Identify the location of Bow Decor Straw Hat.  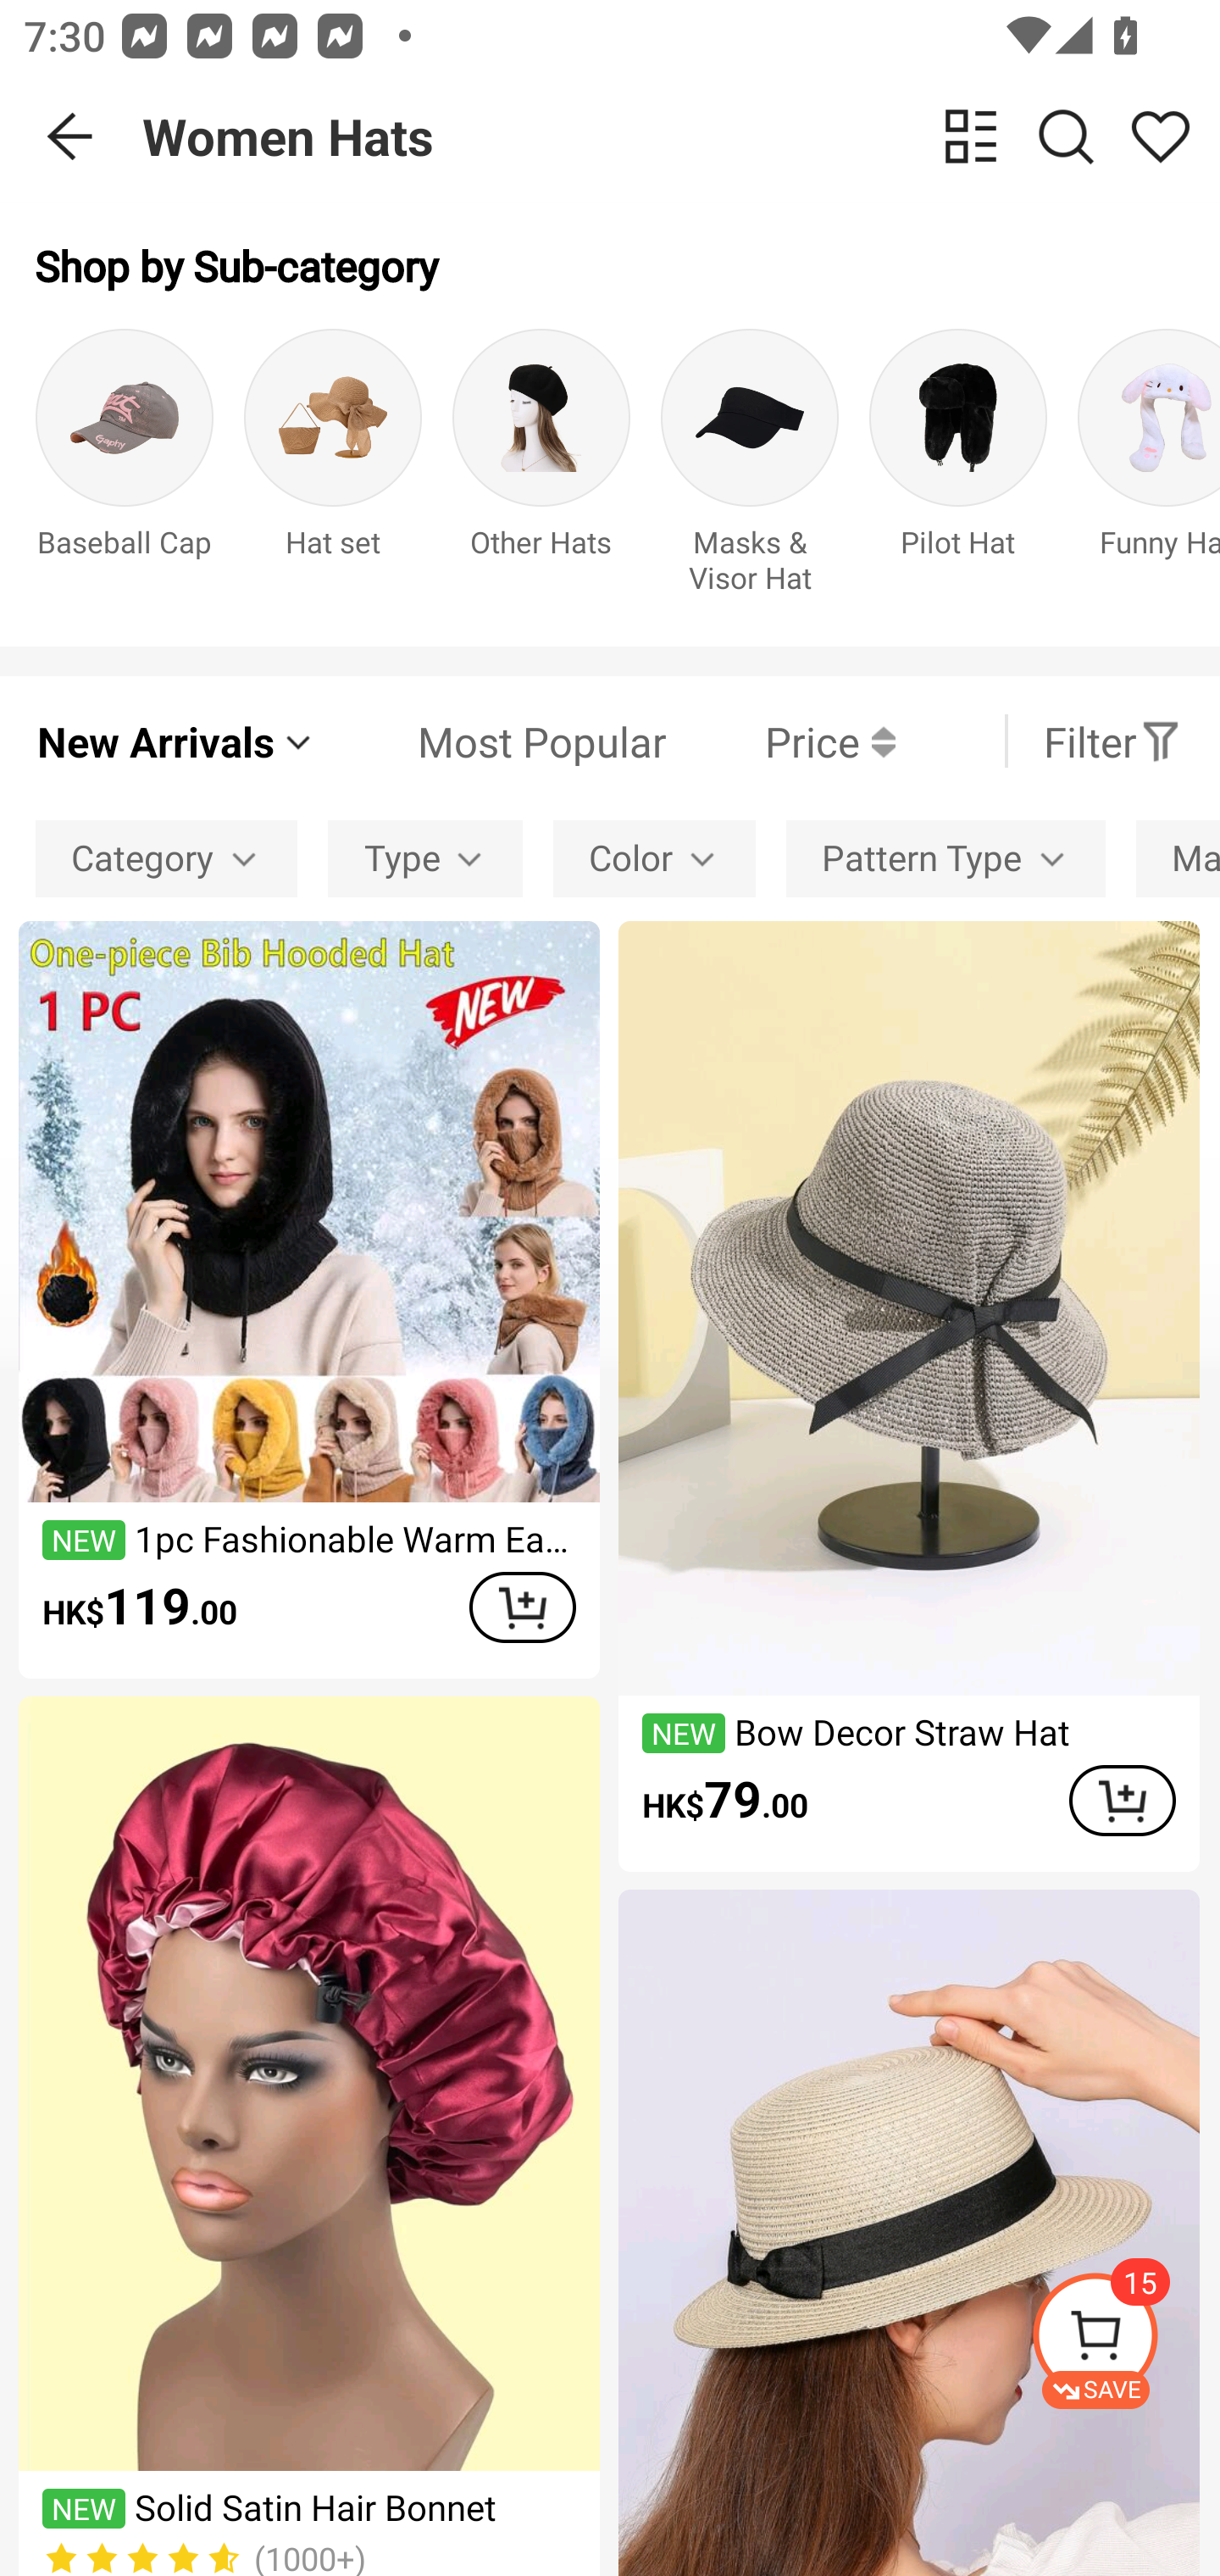
(908, 2234).